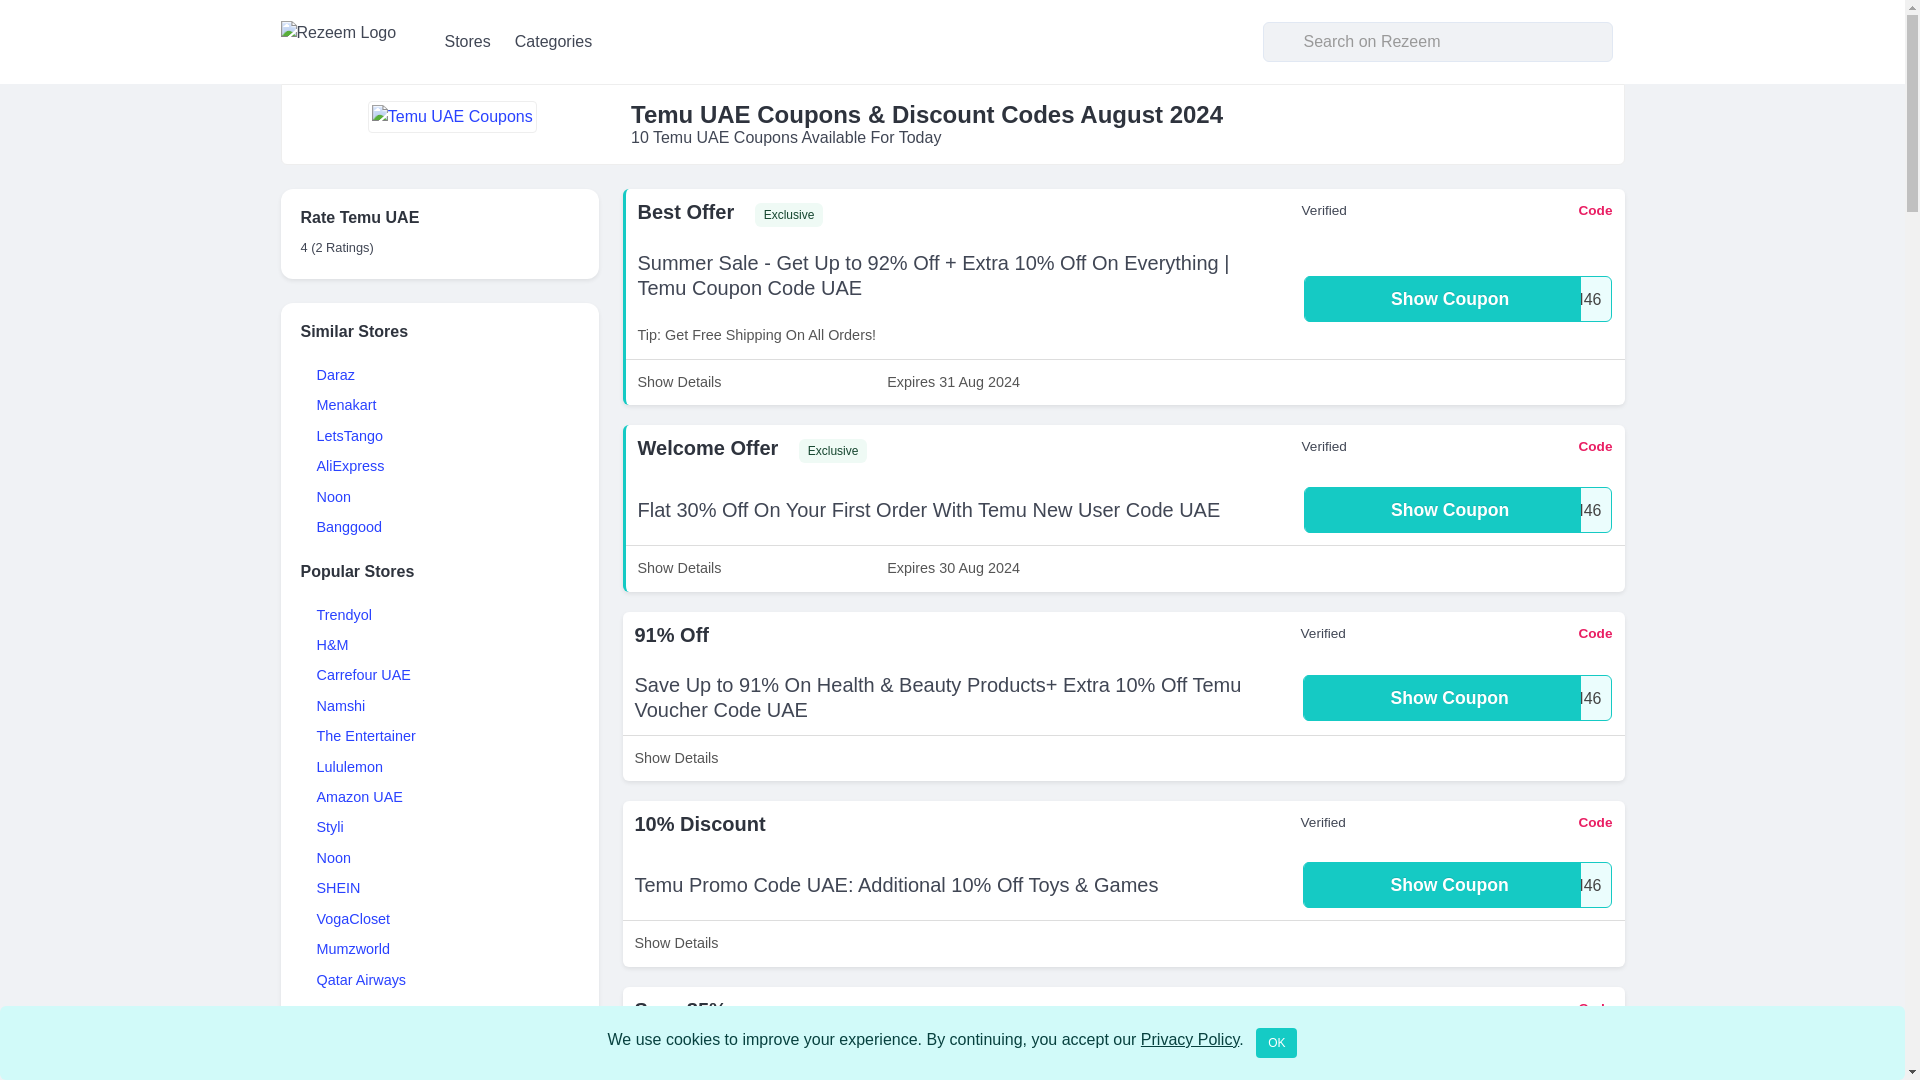  I want to click on AliExpress Coupons, so click(350, 466).